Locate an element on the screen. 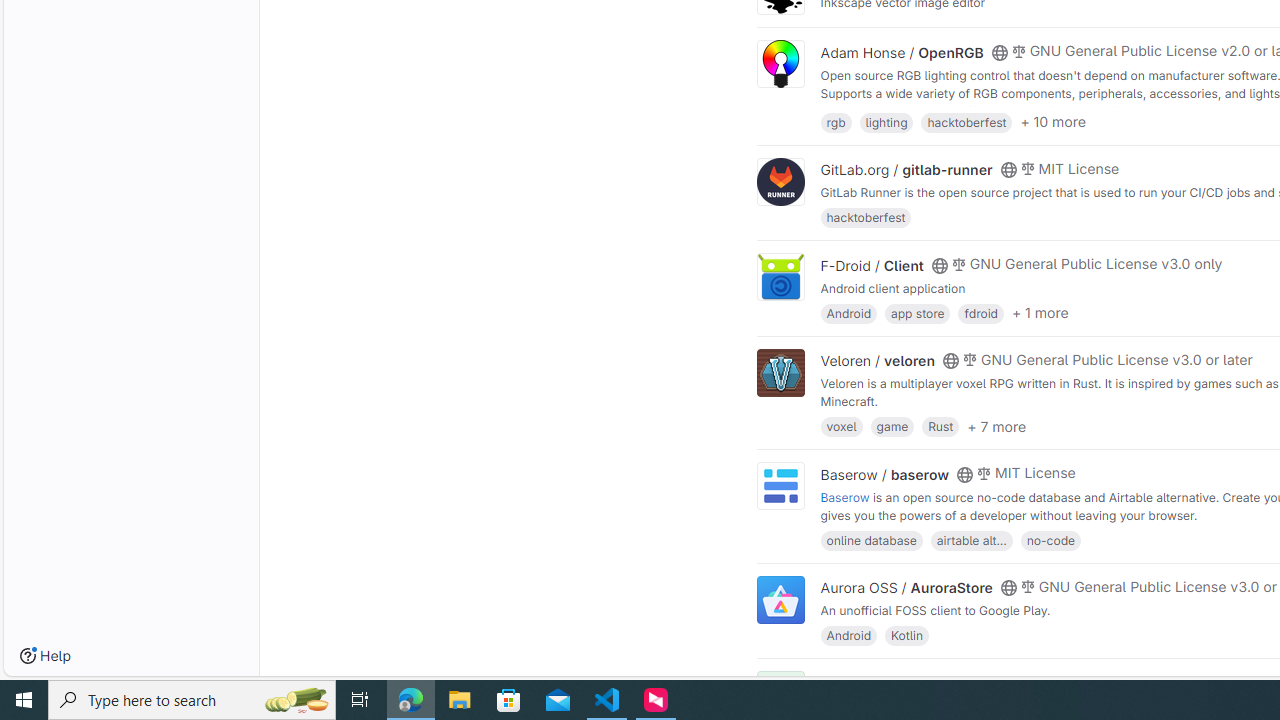 The height and width of the screenshot is (720, 1280). Microsoft Edge - 1 running window is located at coordinates (411, 700).